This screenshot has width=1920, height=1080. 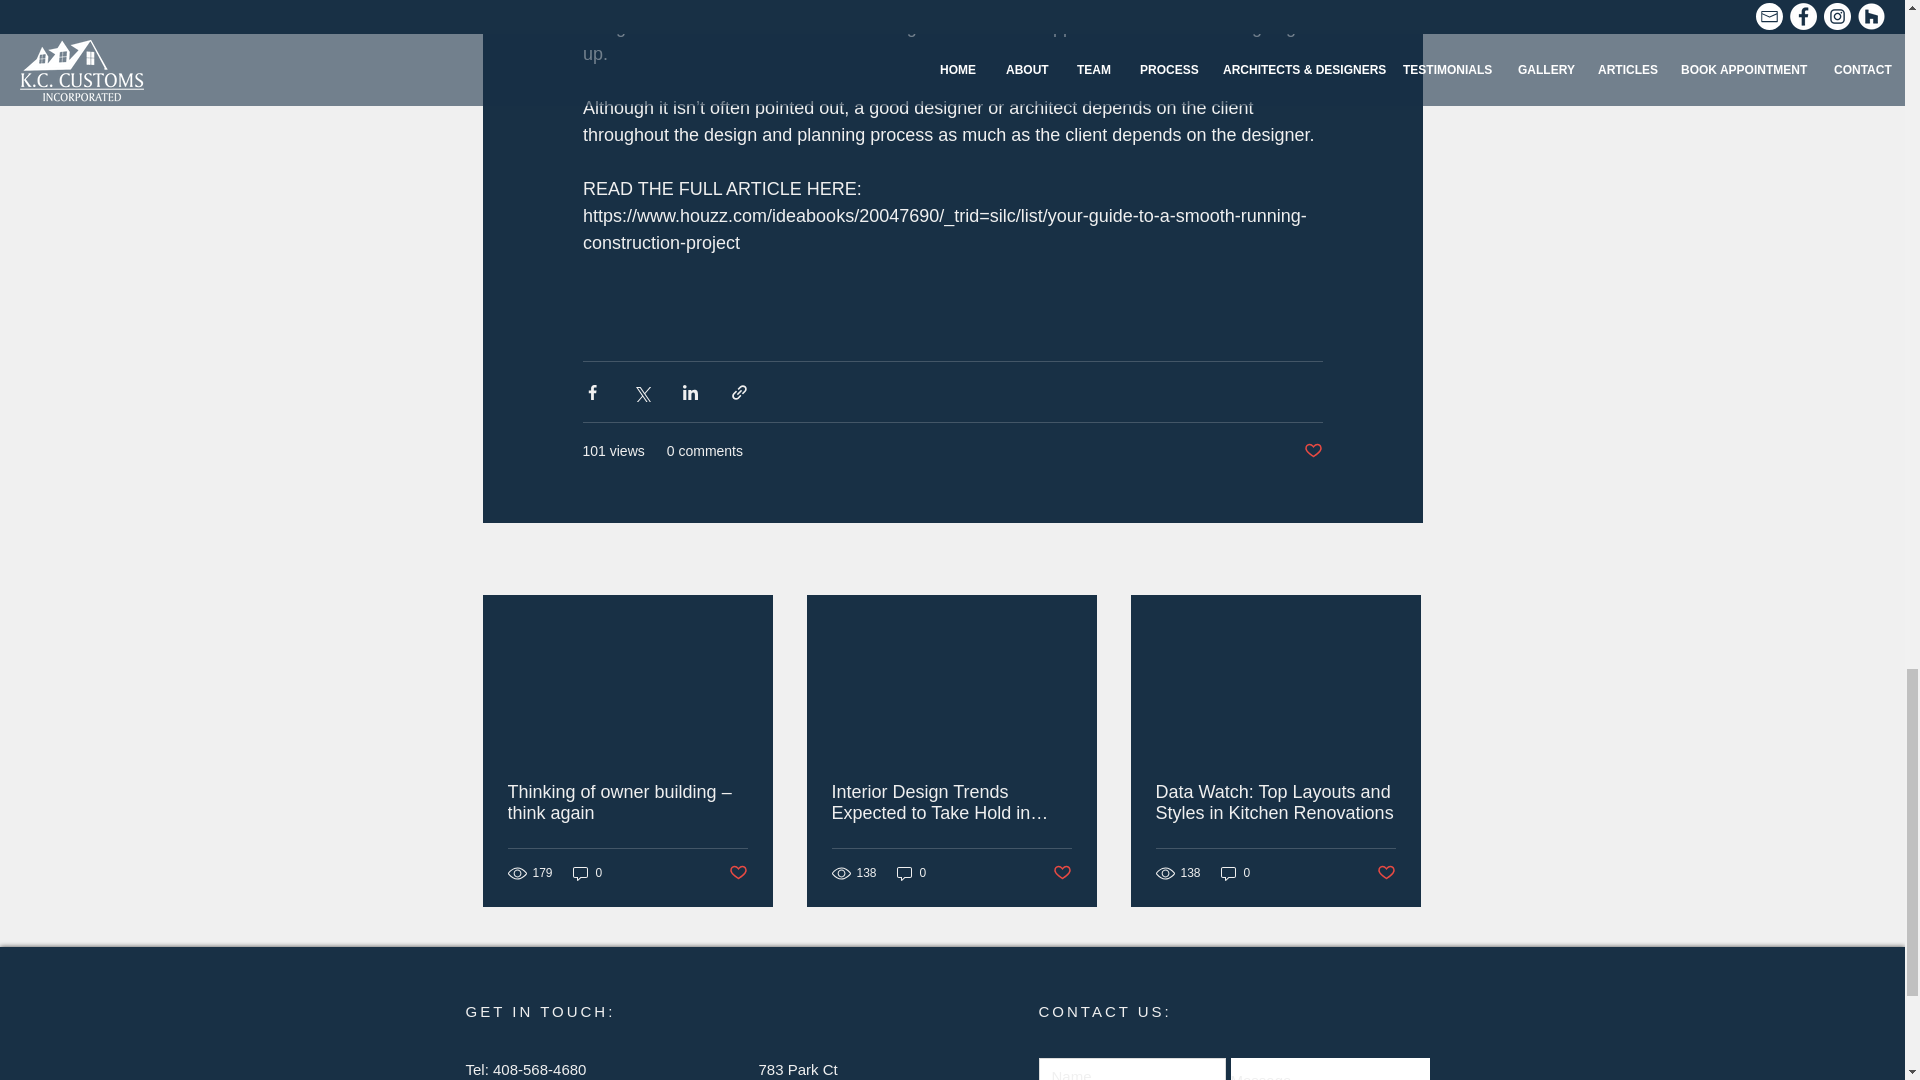 I want to click on 0, so click(x=912, y=874).